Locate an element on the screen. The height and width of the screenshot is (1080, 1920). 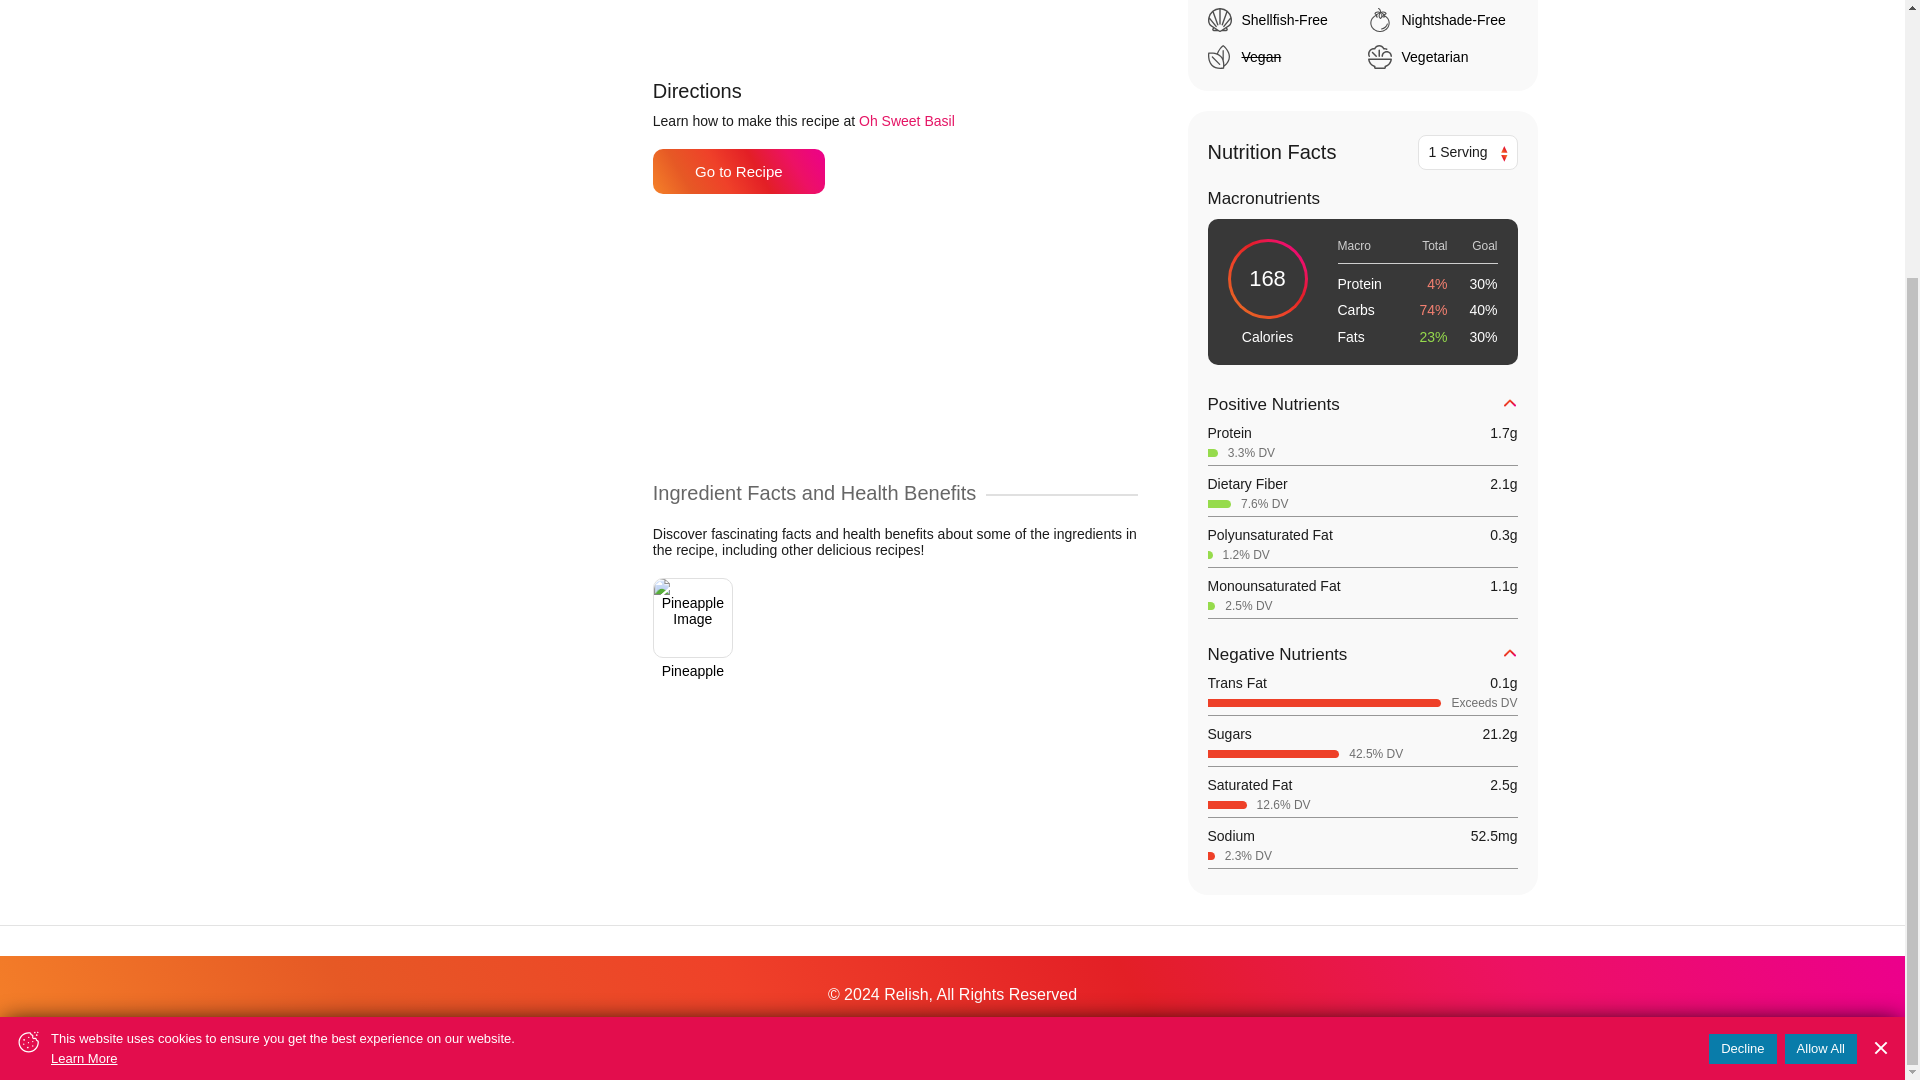
Our commitment to accessibility is located at coordinates (842, 1036).